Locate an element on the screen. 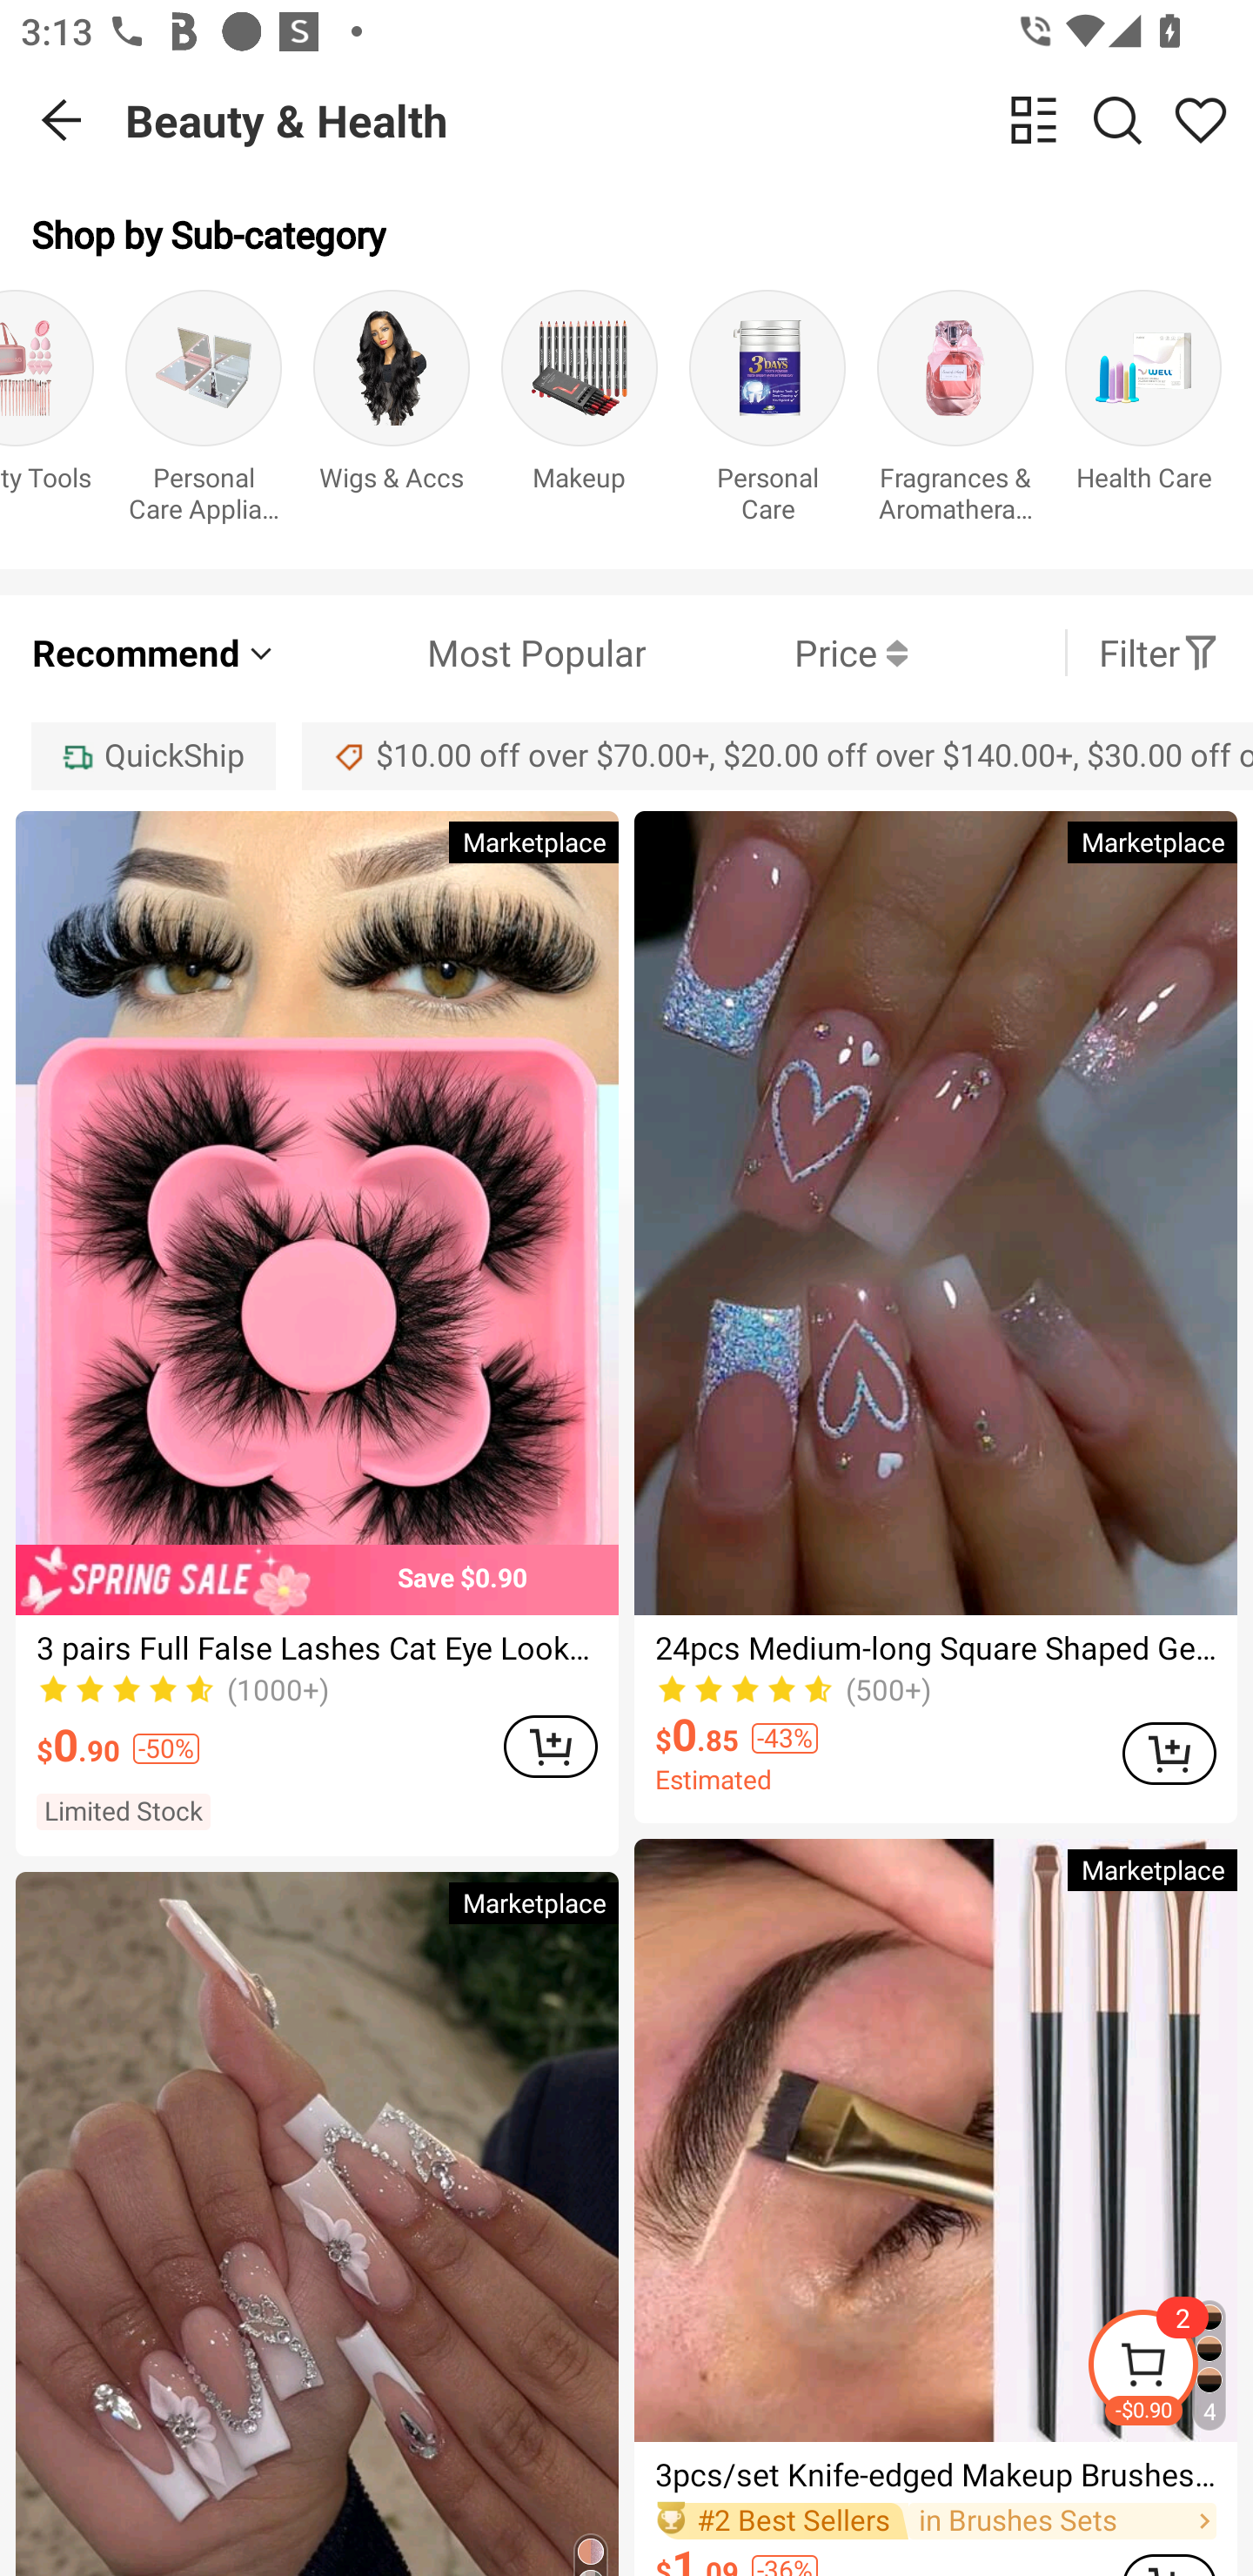 The height and width of the screenshot is (2576, 1253). -$0.90 is located at coordinates (1169, 2369).